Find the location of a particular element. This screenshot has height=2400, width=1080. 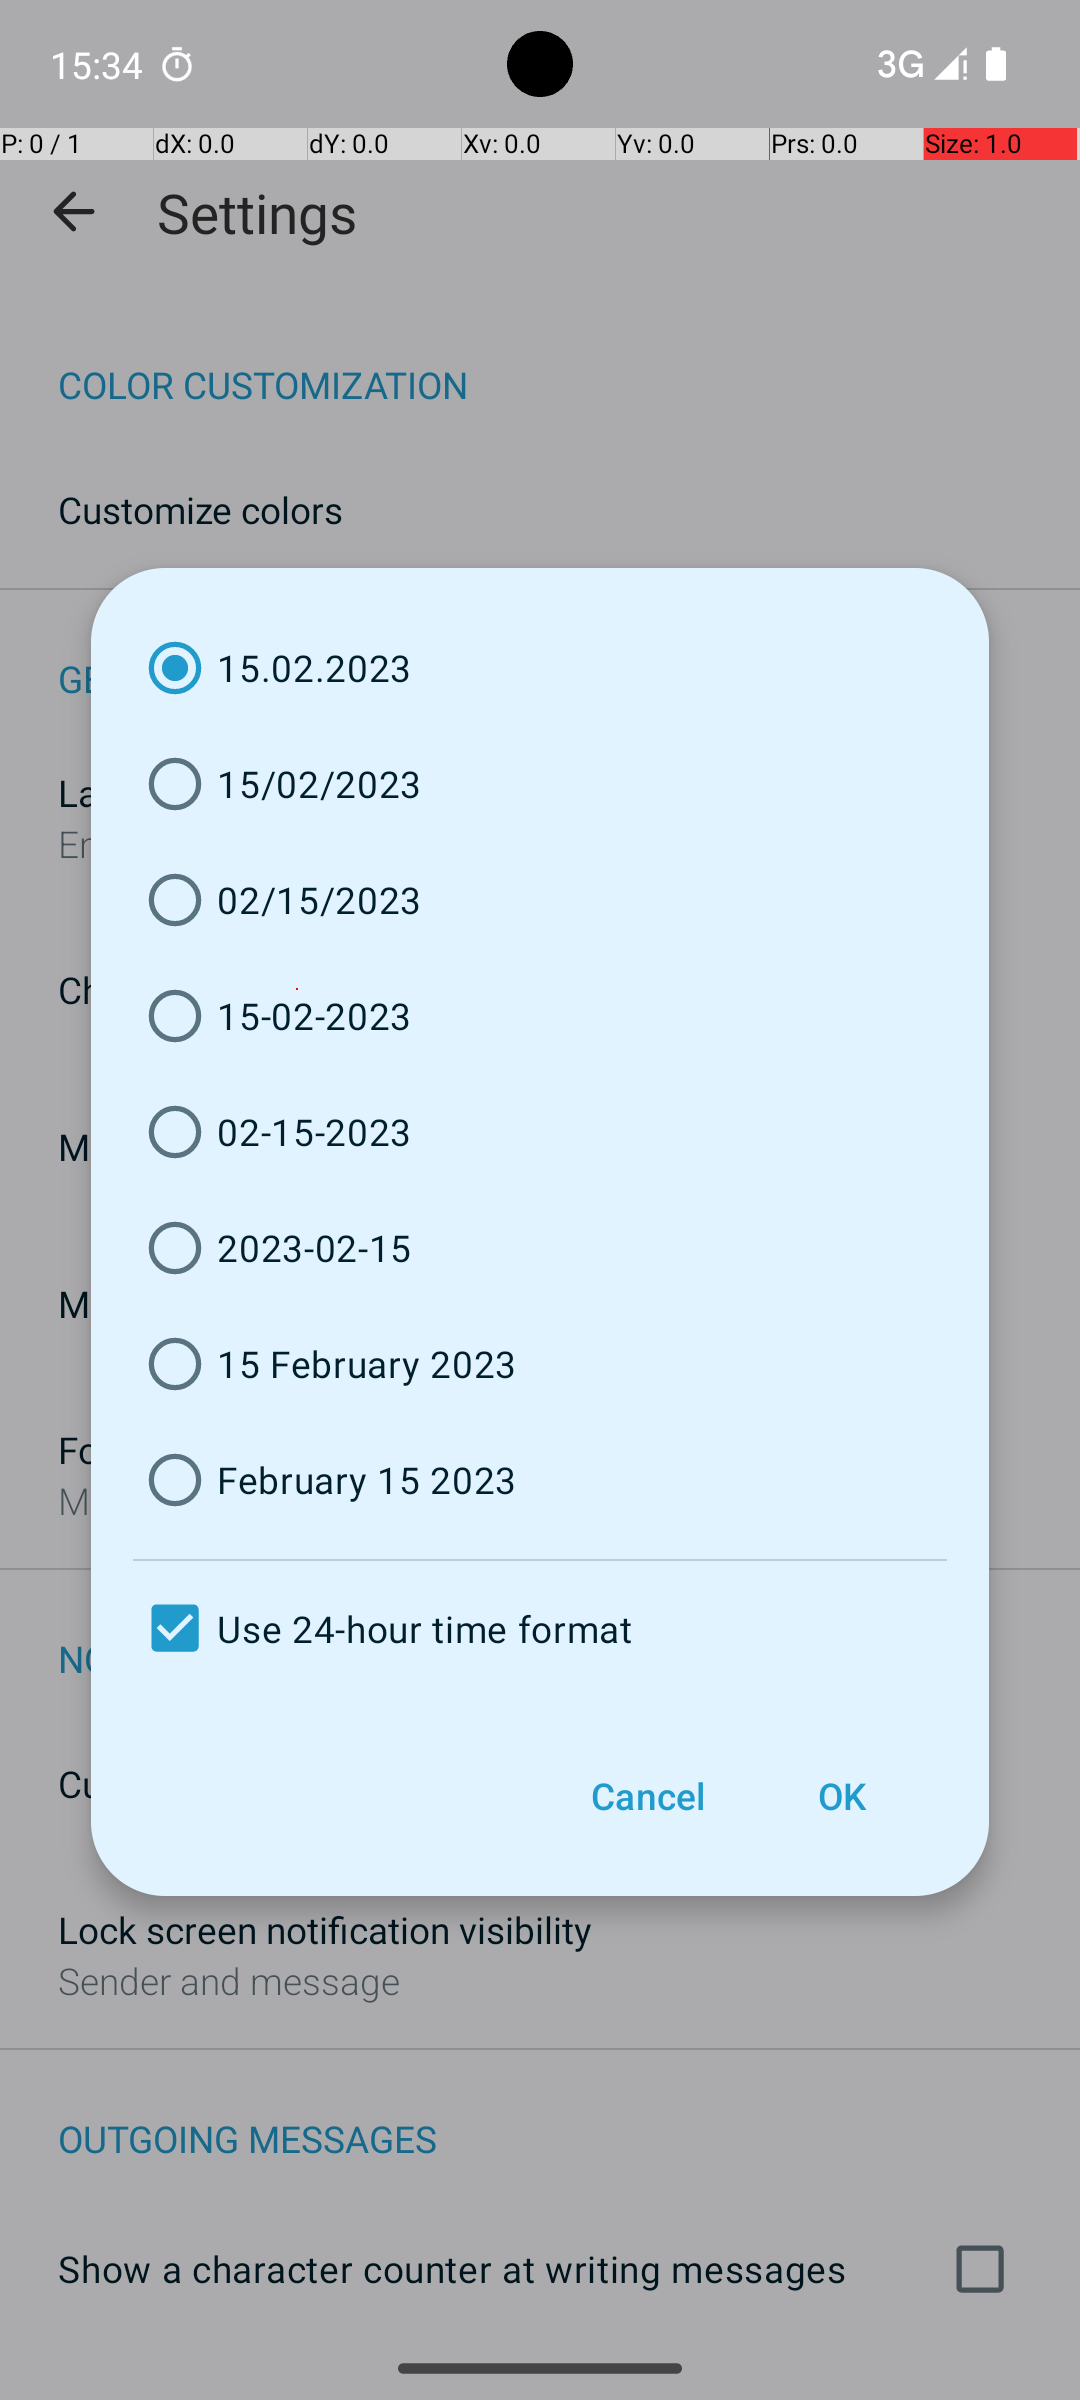

15.02.2023 is located at coordinates (540, 668).